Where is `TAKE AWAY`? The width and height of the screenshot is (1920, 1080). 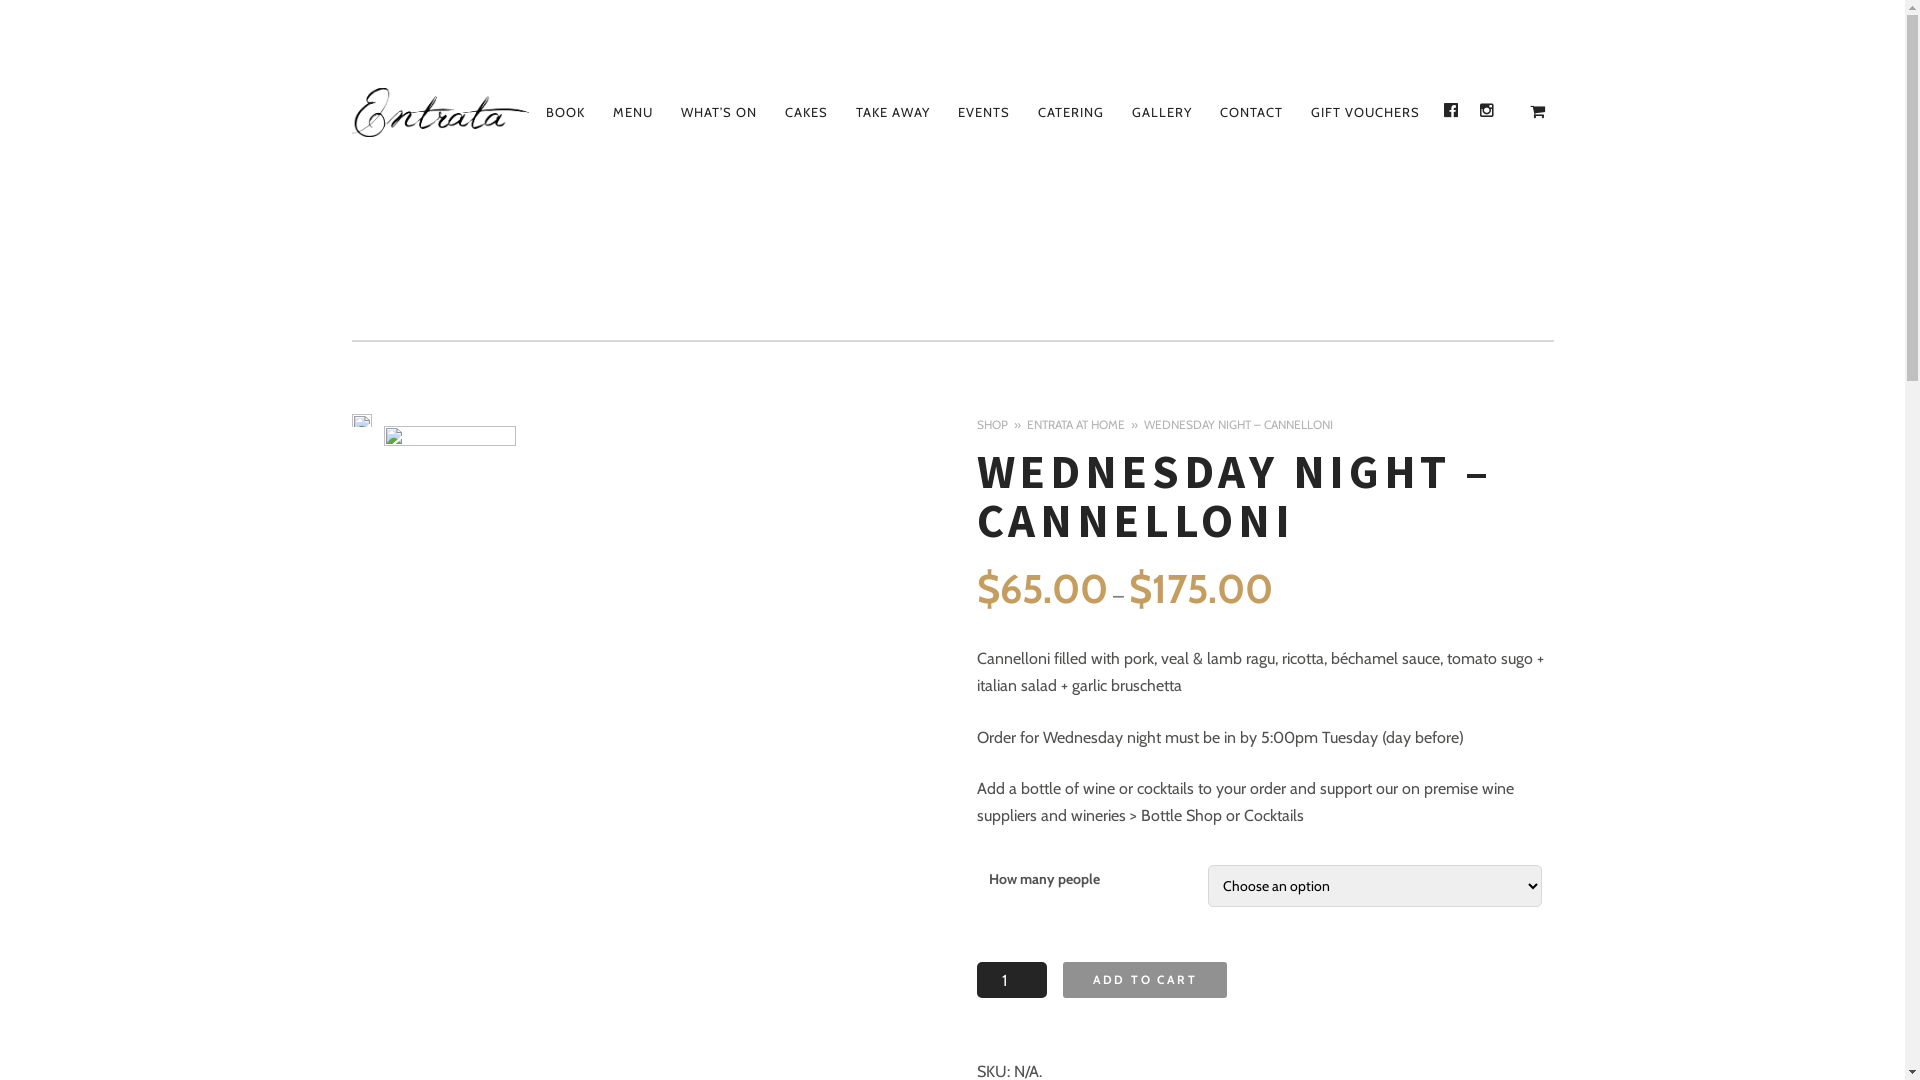
TAKE AWAY is located at coordinates (893, 112).